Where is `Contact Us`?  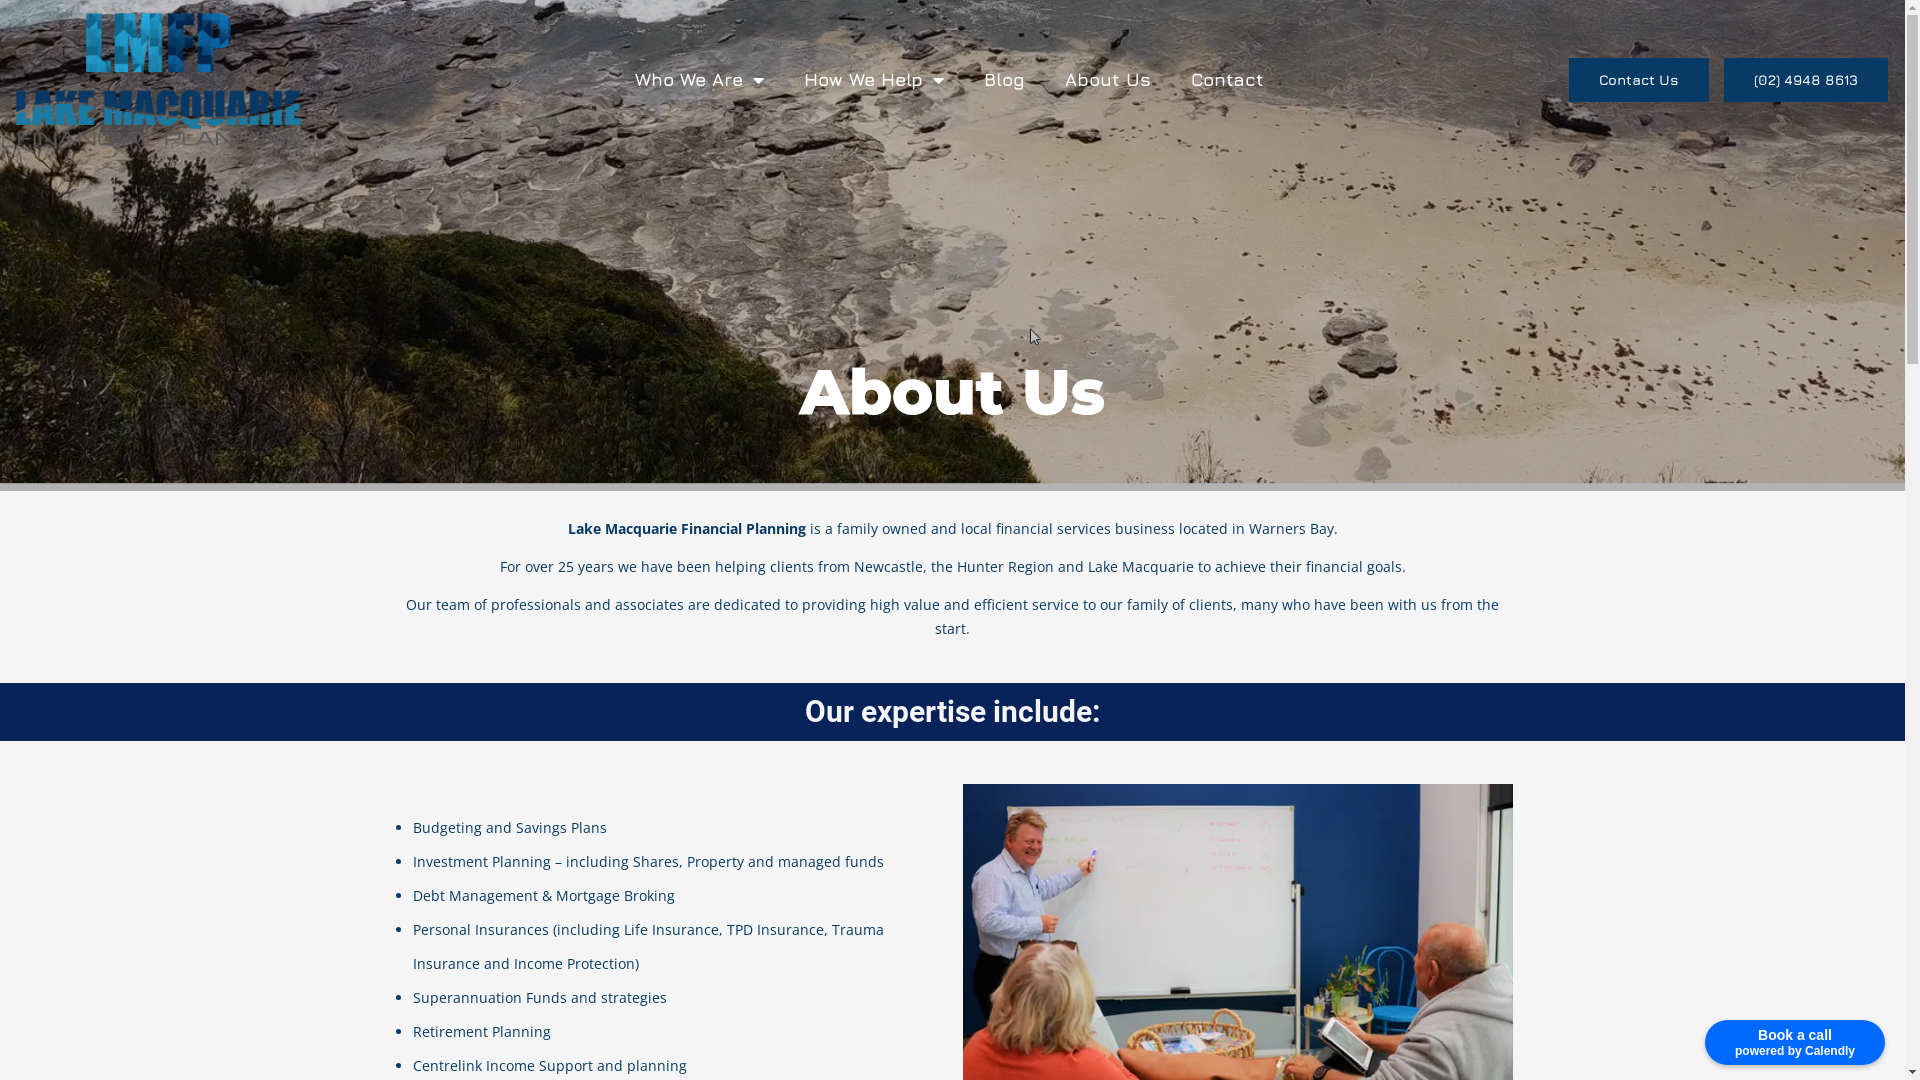
Contact Us is located at coordinates (1639, 80).